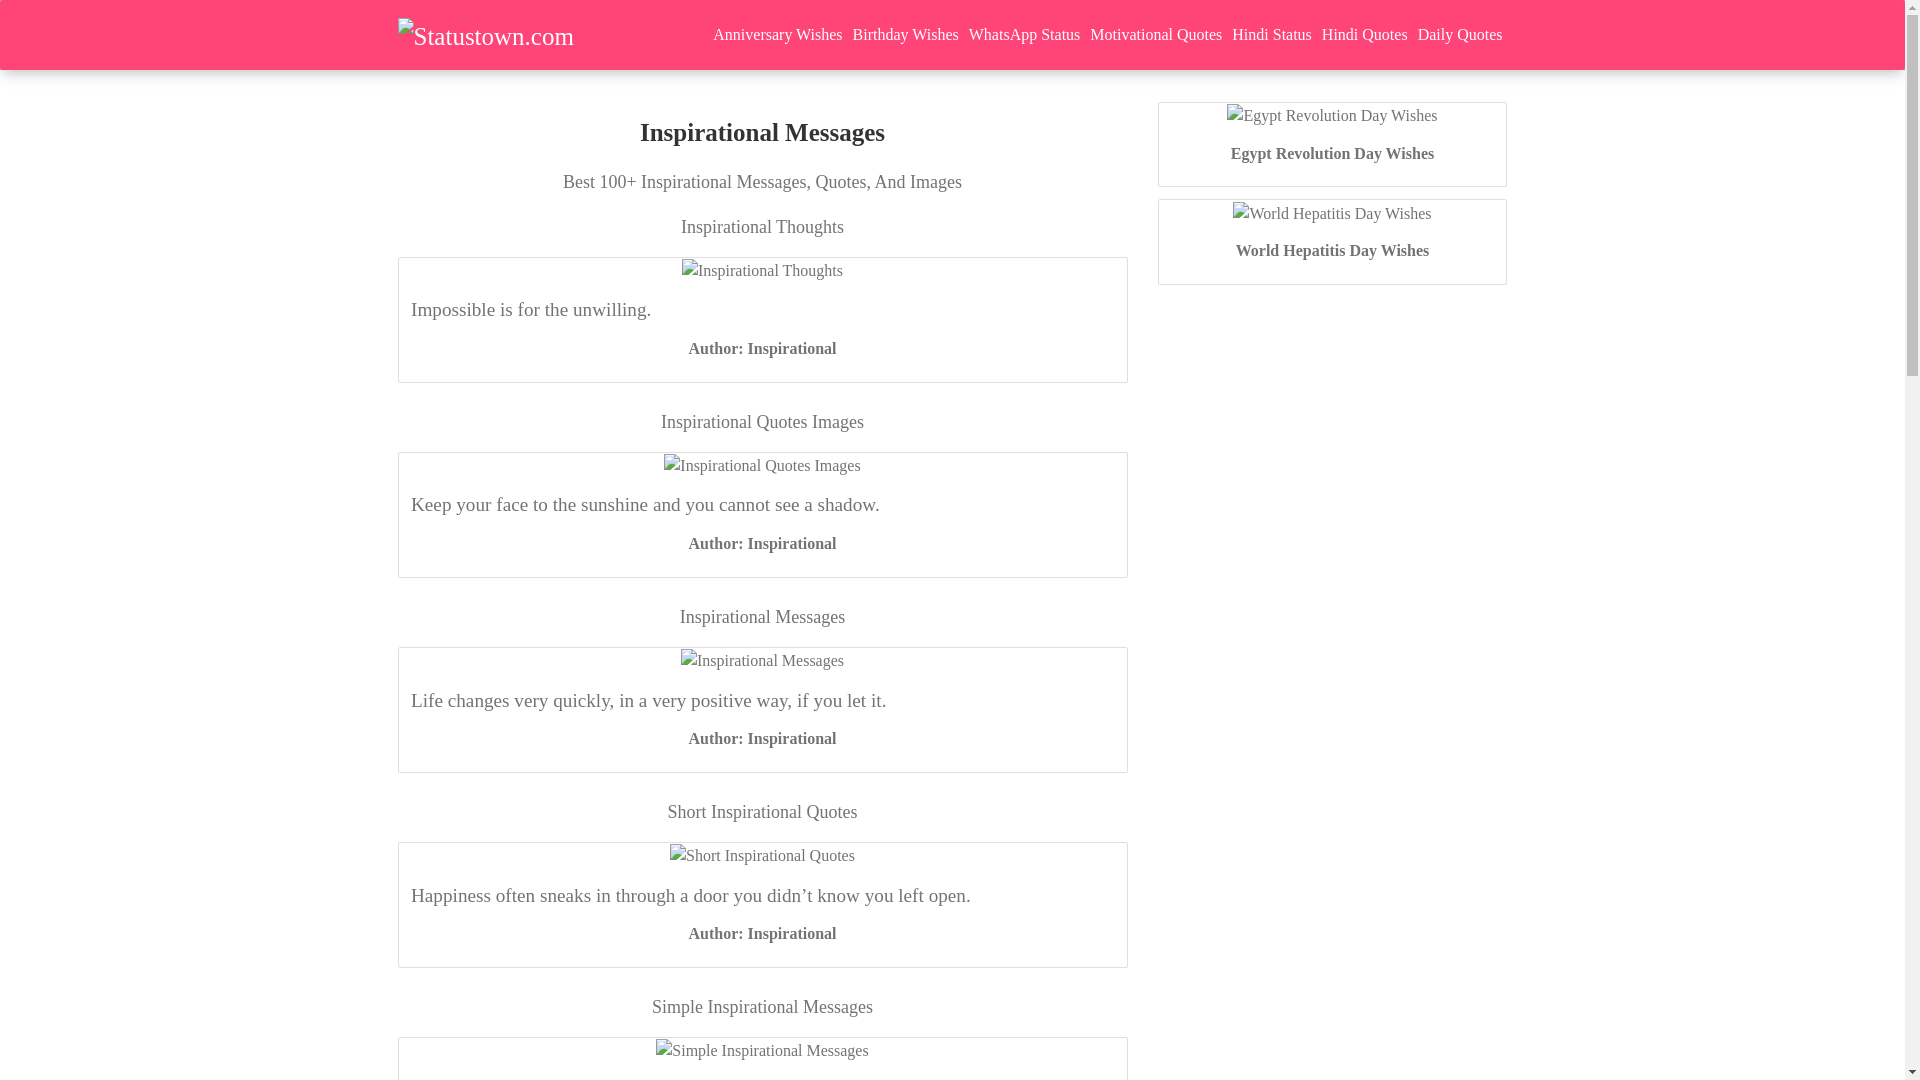  What do you see at coordinates (1272, 34) in the screenshot?
I see `Hindi Status` at bounding box center [1272, 34].